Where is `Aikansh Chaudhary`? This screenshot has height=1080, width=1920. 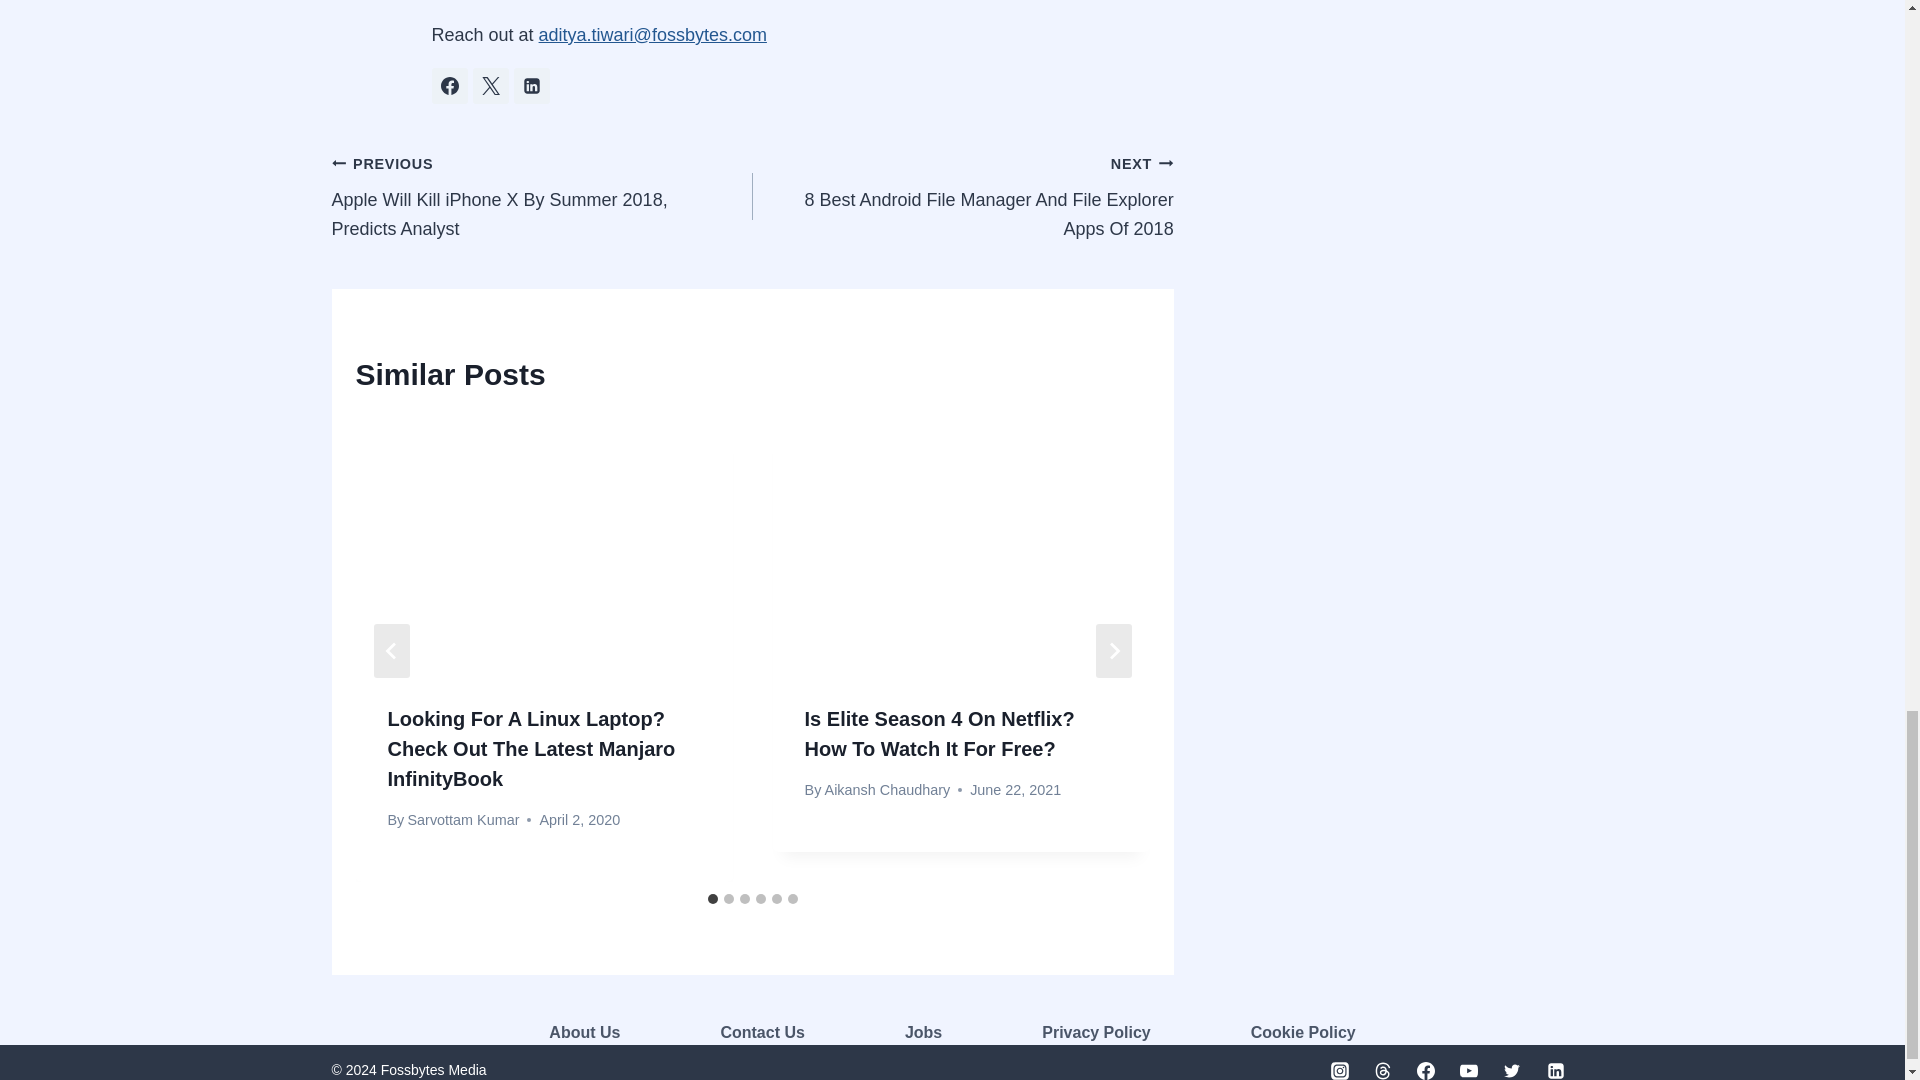 Aikansh Chaudhary is located at coordinates (888, 790).